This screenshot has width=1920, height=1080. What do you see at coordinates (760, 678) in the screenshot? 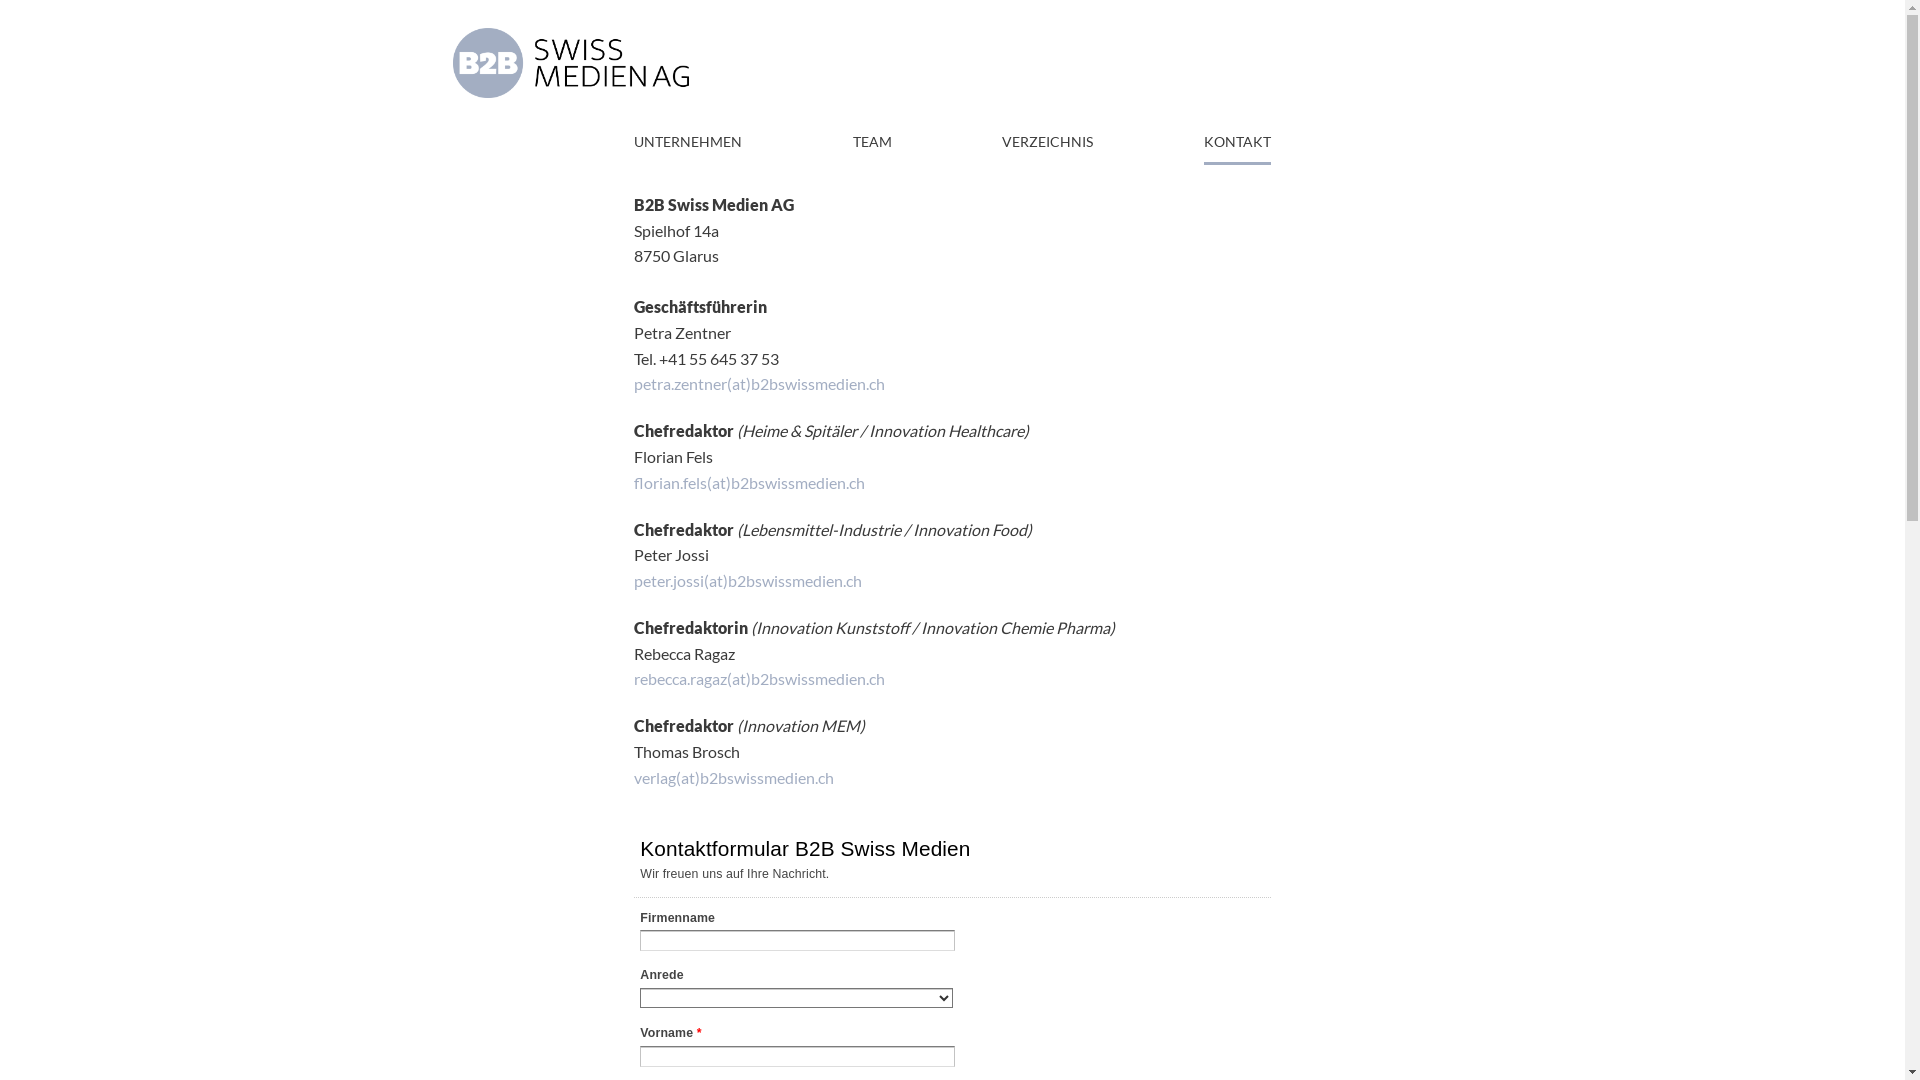
I see `rebecca.ragaz(at)b2bswissmedien.ch` at bounding box center [760, 678].